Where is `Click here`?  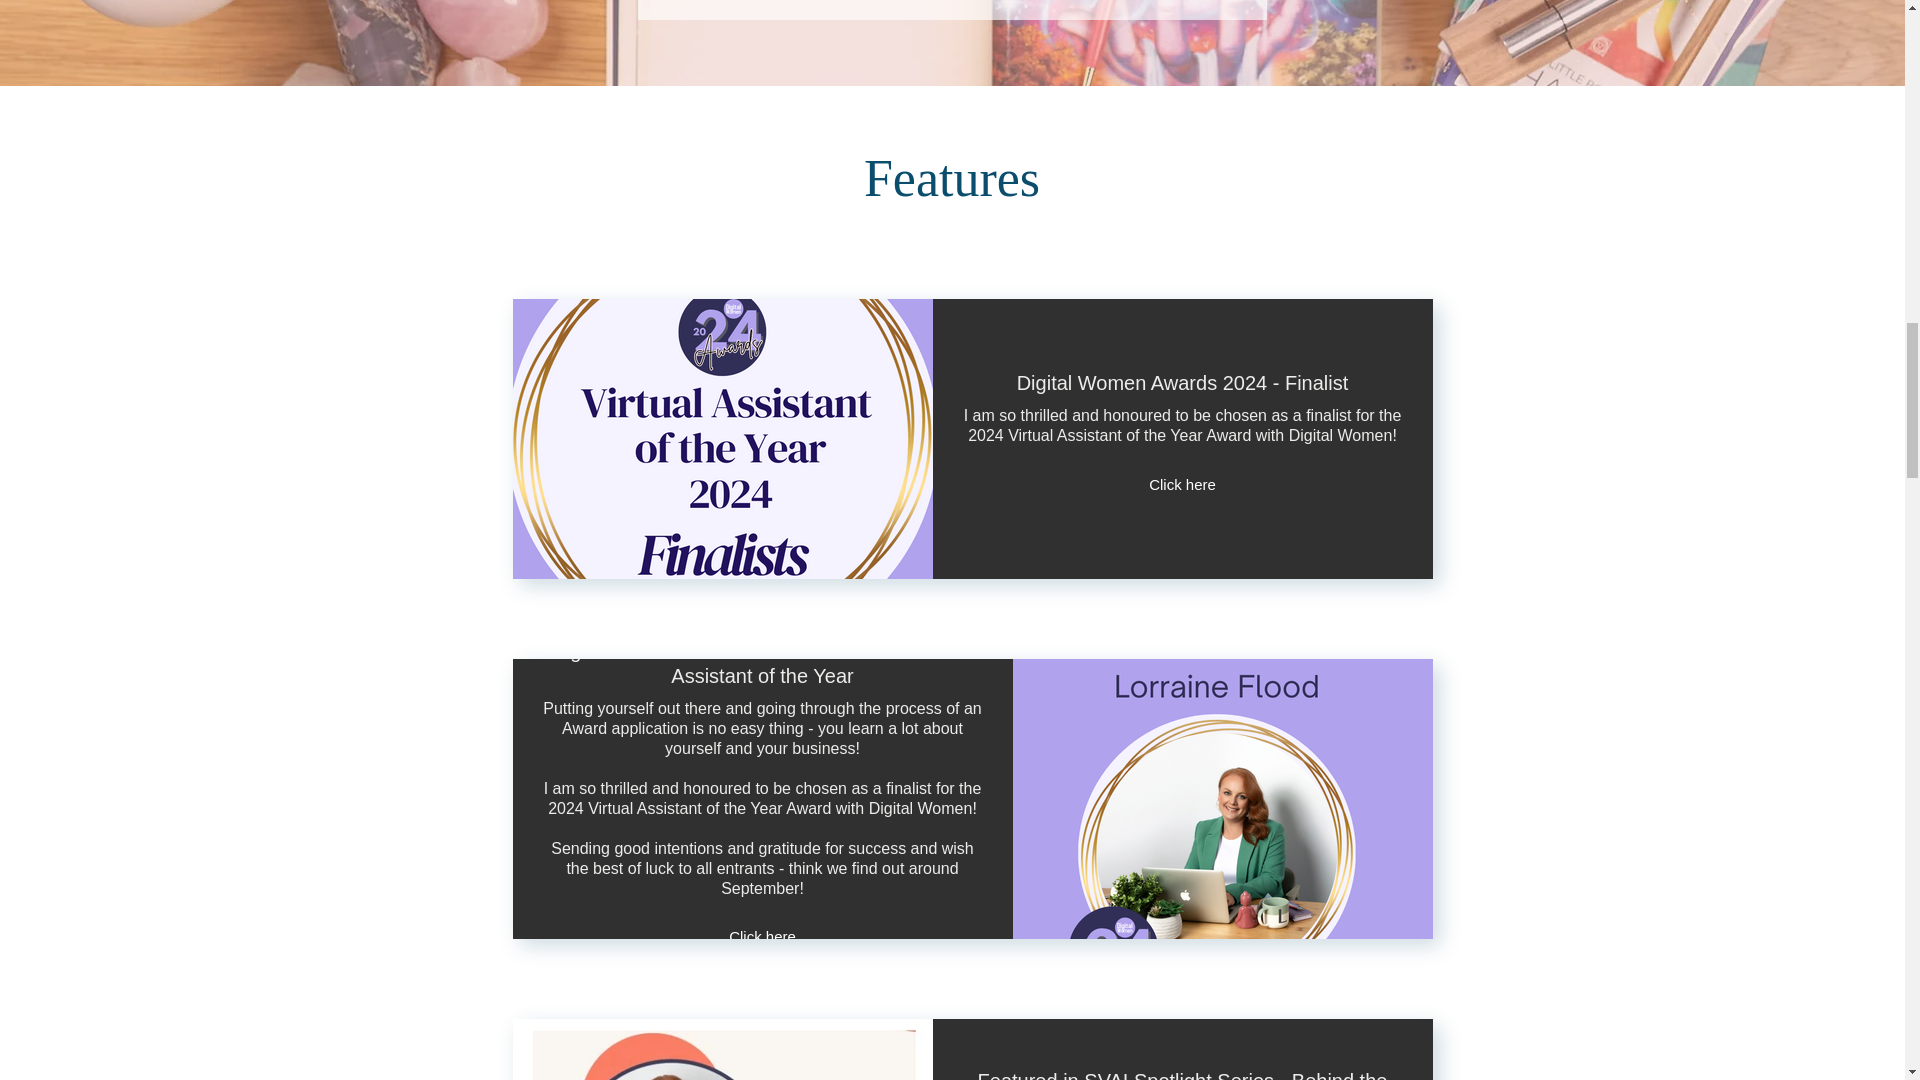
Click here is located at coordinates (763, 937).